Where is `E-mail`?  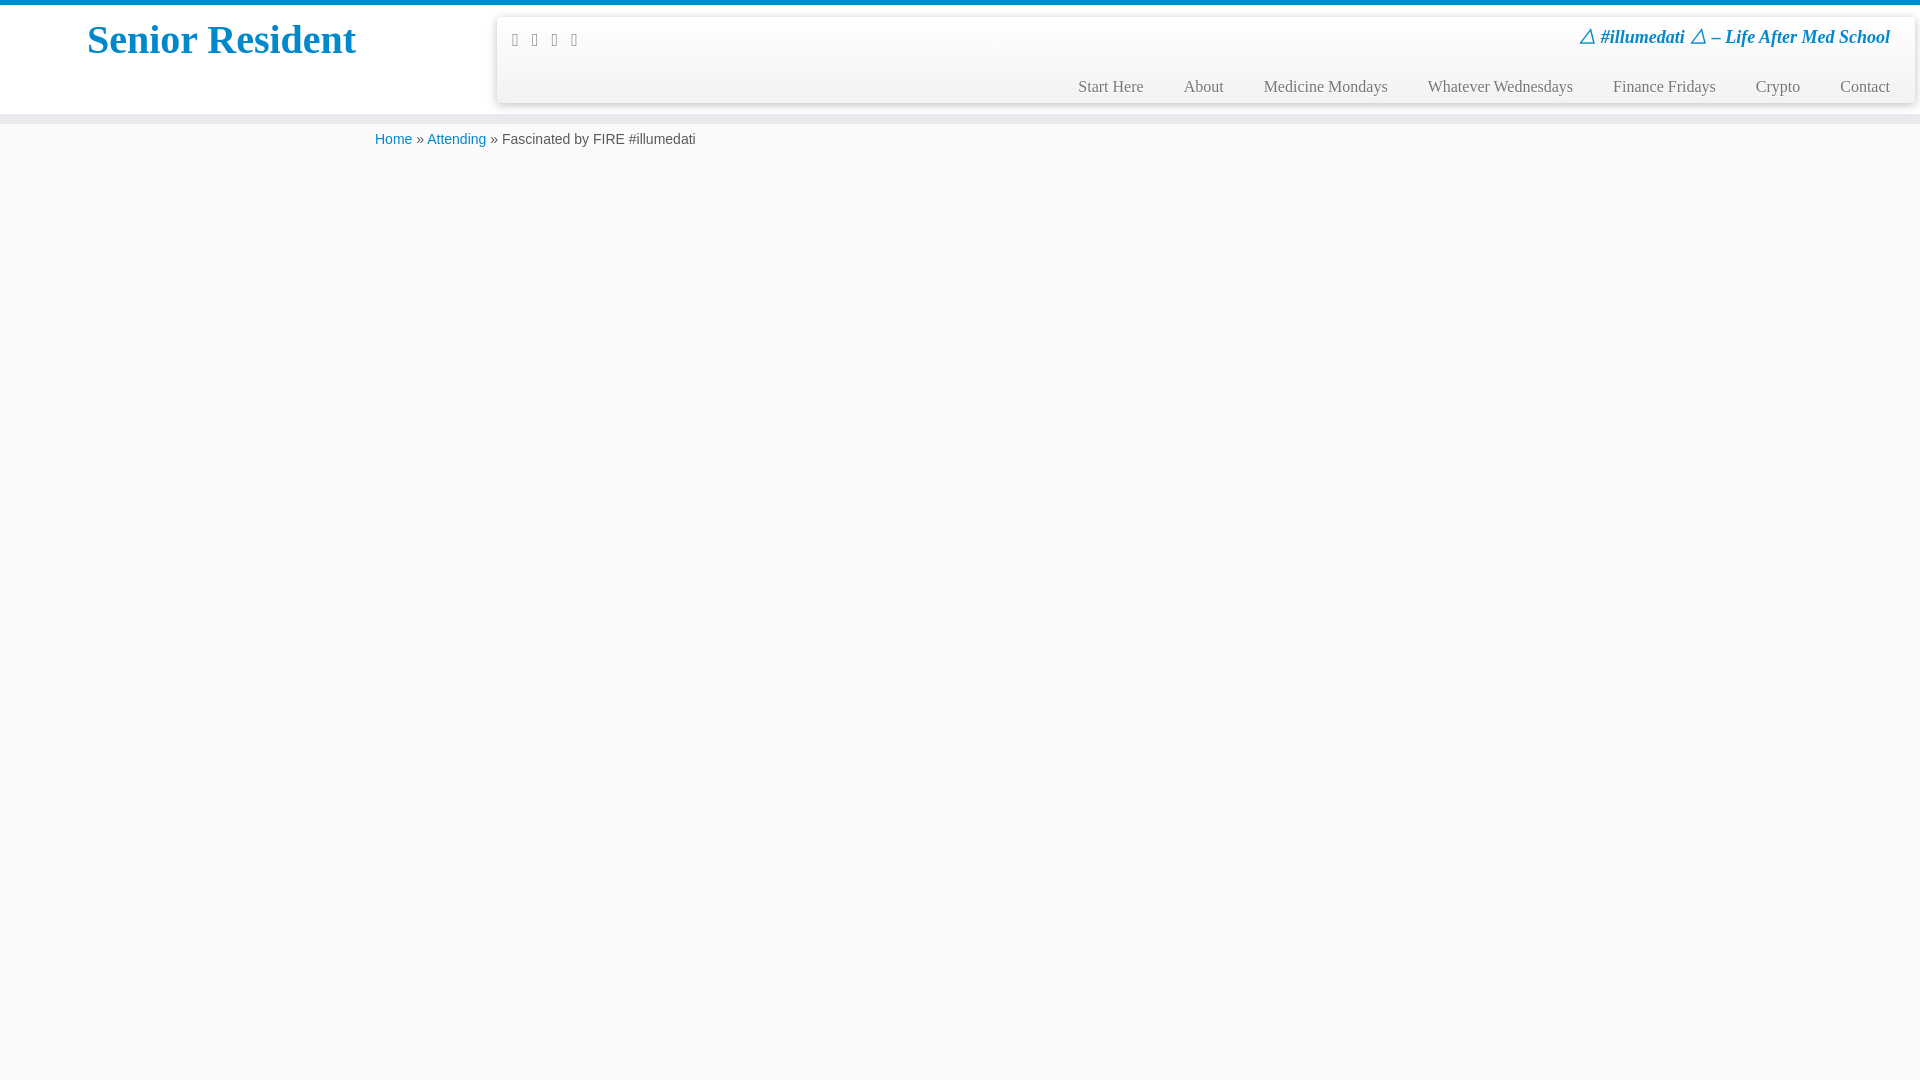
E-mail is located at coordinates (522, 40).